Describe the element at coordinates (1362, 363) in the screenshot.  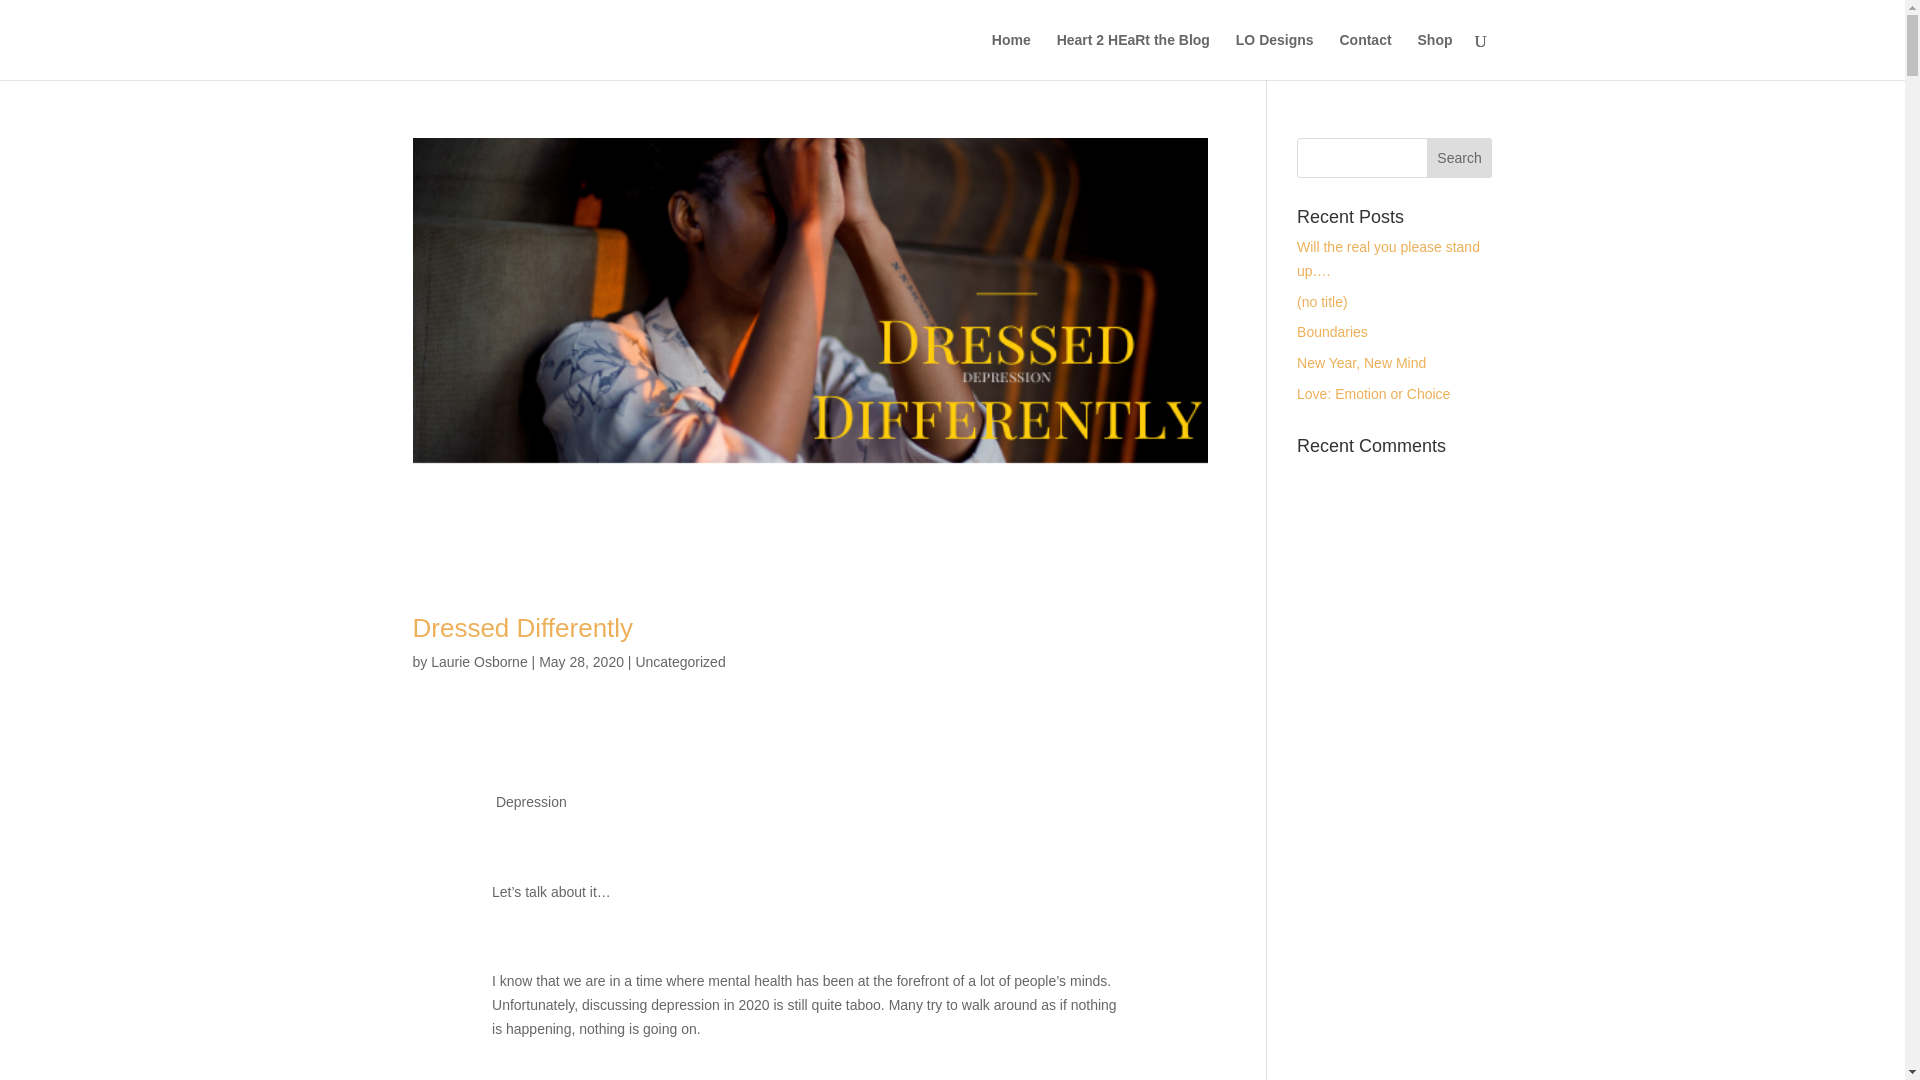
I see `New Year, New Mind` at that location.